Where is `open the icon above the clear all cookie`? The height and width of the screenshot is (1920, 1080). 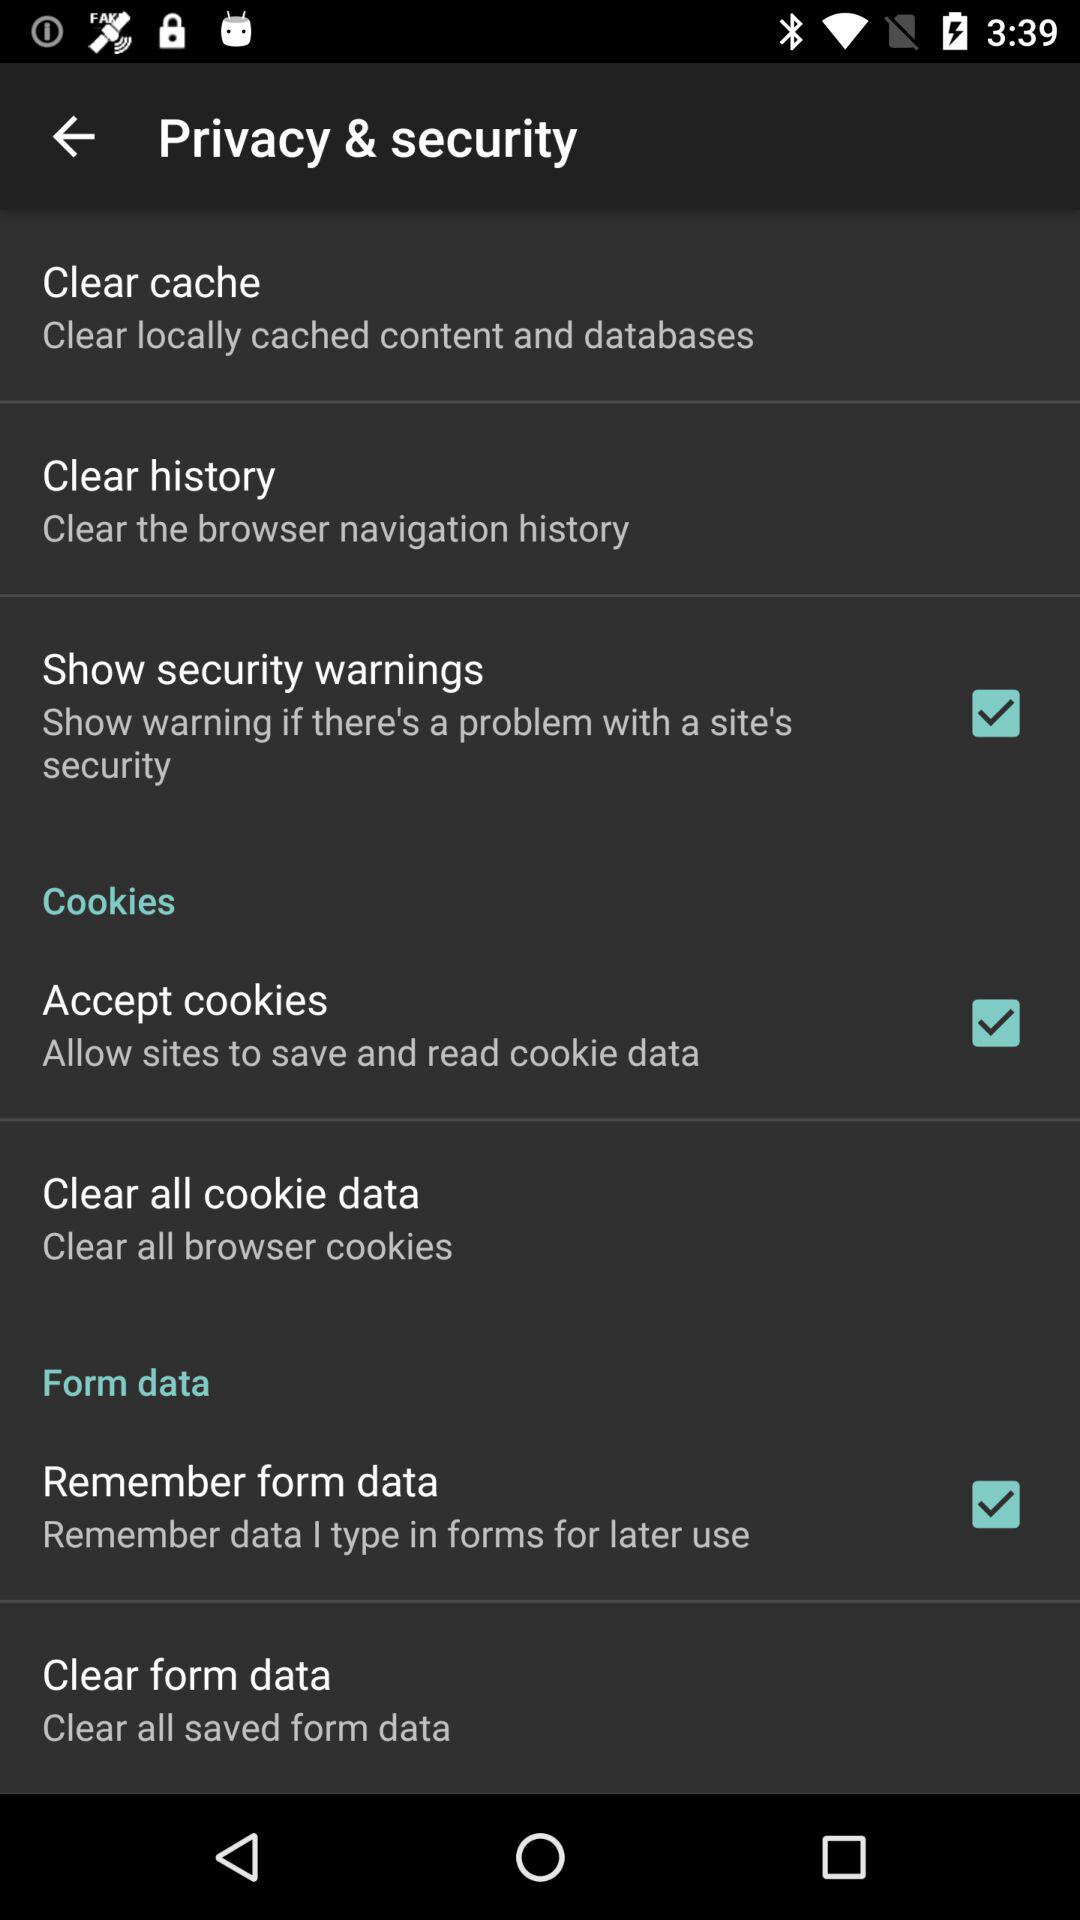 open the icon above the clear all cookie is located at coordinates (371, 1051).